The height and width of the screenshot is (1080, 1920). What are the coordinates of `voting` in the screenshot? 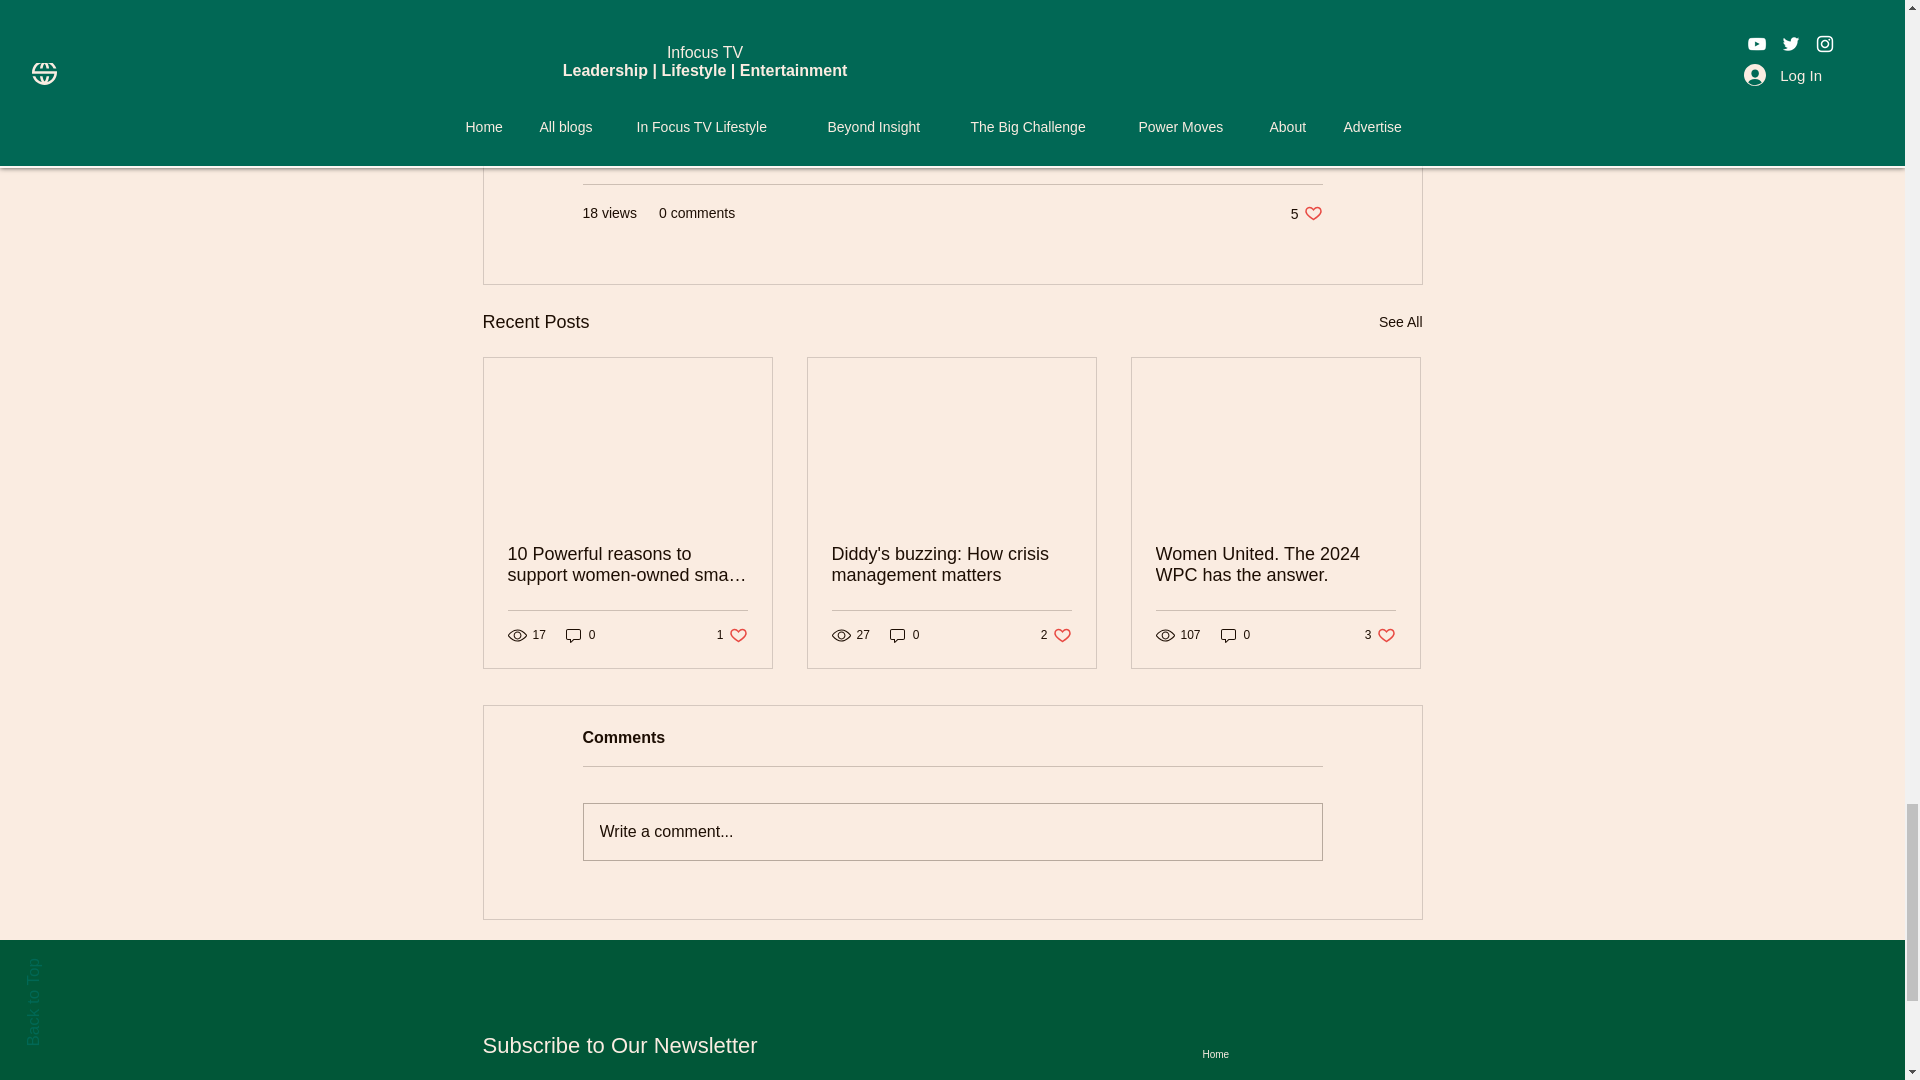 It's located at (1110, 77).